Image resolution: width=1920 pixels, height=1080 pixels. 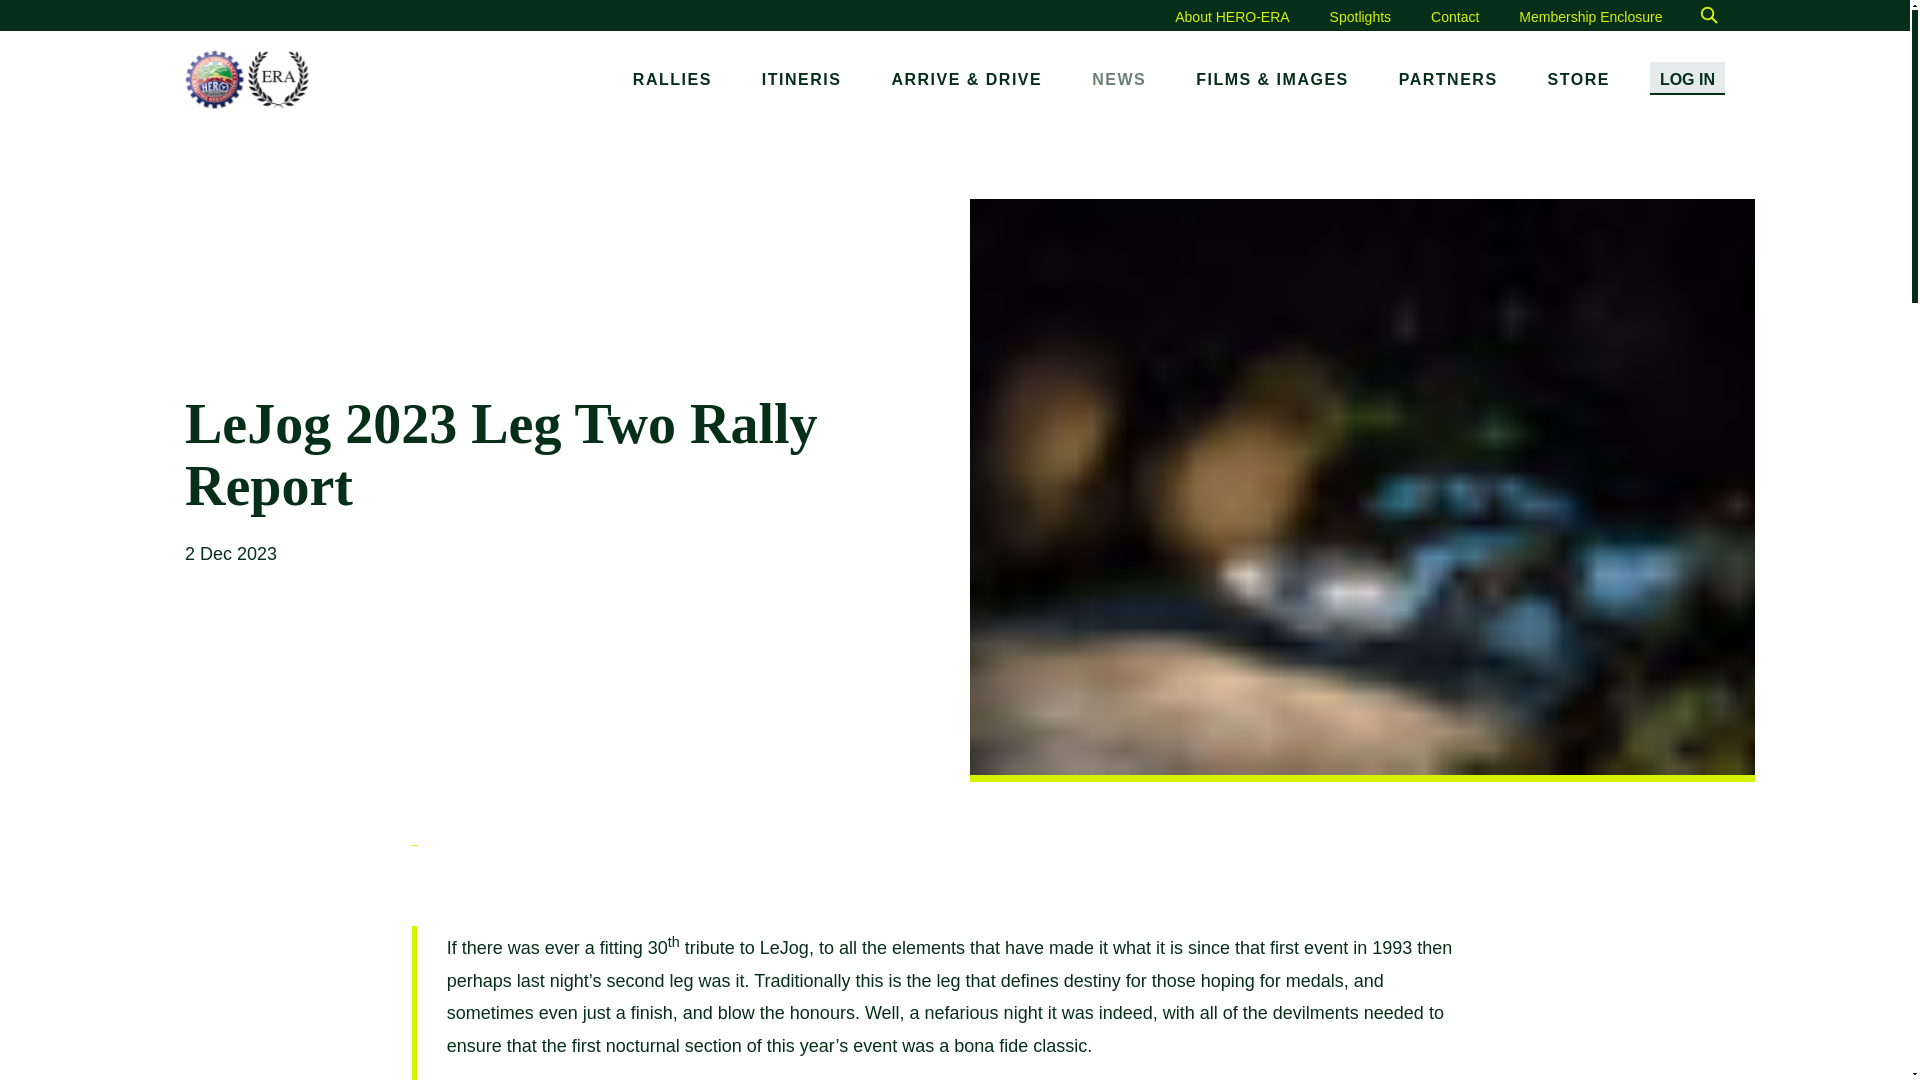 What do you see at coordinates (1579, 80) in the screenshot?
I see `STORE` at bounding box center [1579, 80].